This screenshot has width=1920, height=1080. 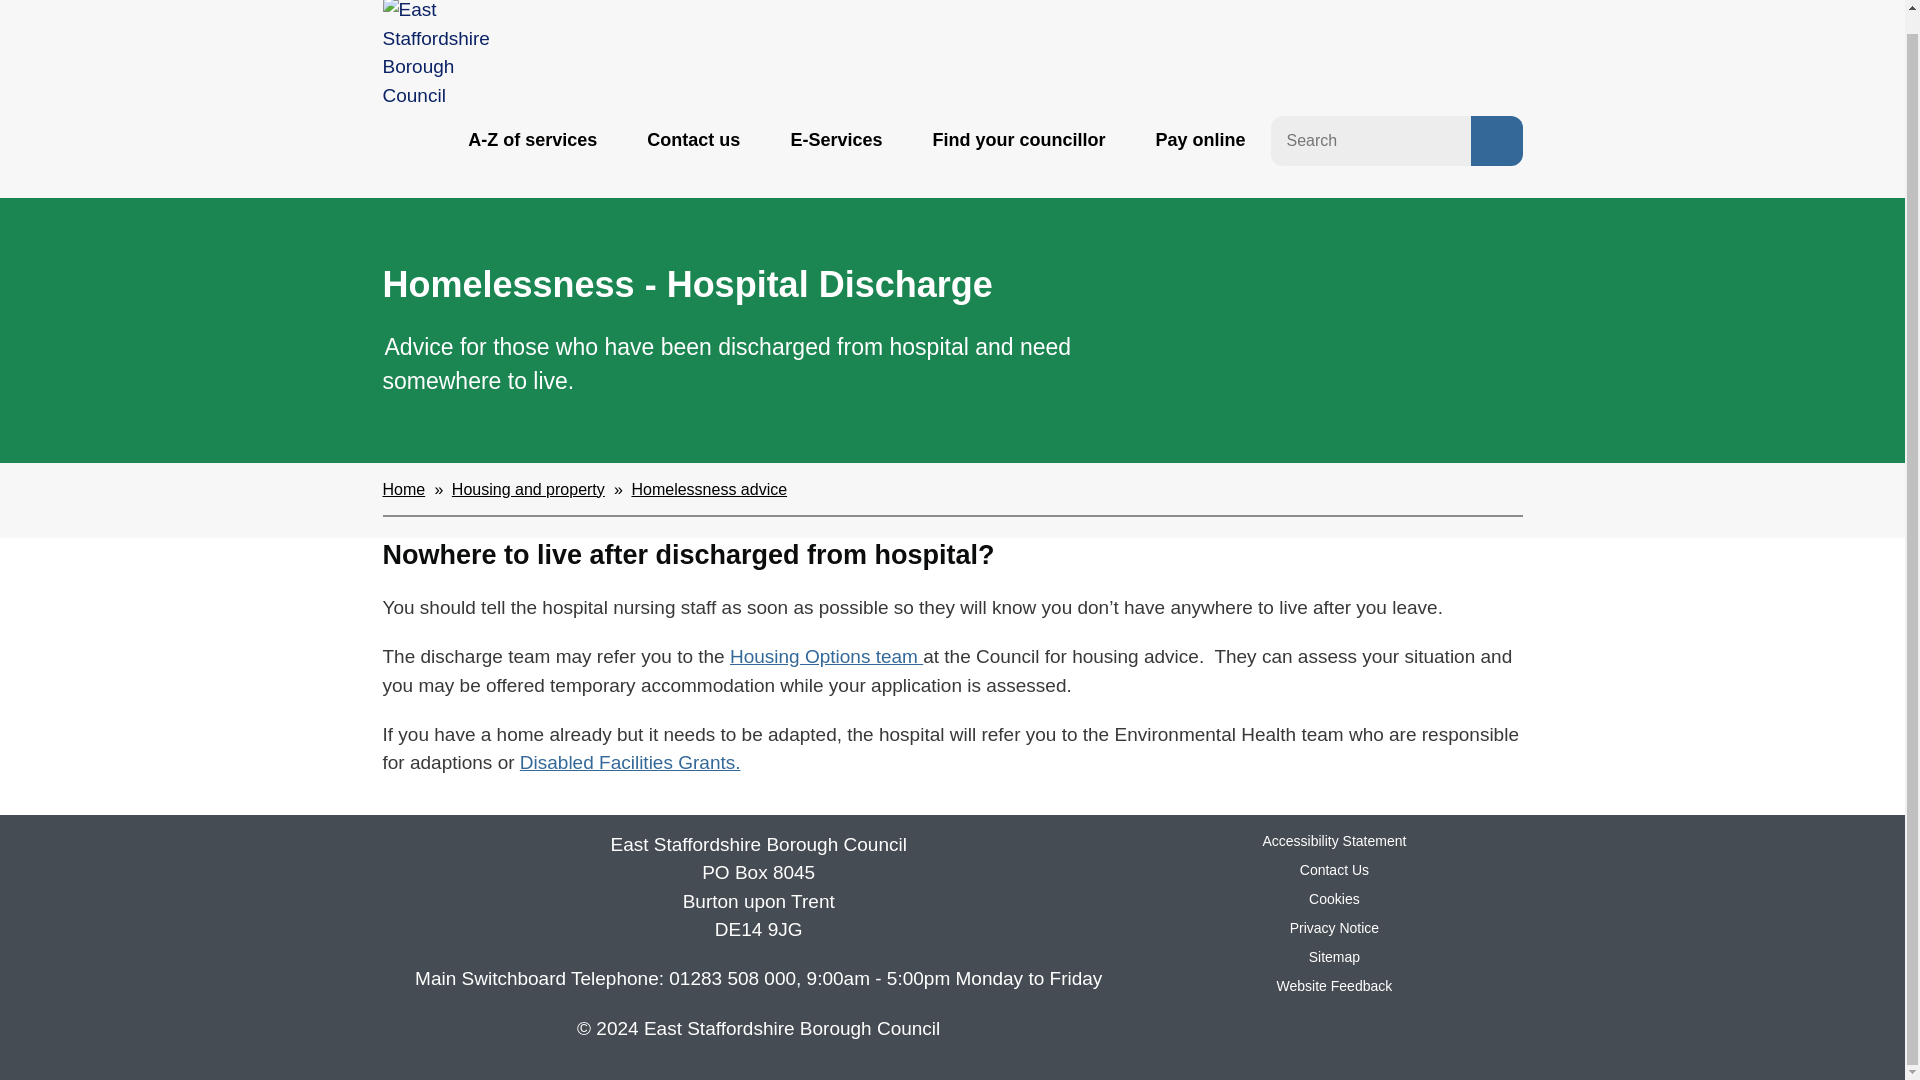 What do you see at coordinates (1200, 140) in the screenshot?
I see `Pay online` at bounding box center [1200, 140].